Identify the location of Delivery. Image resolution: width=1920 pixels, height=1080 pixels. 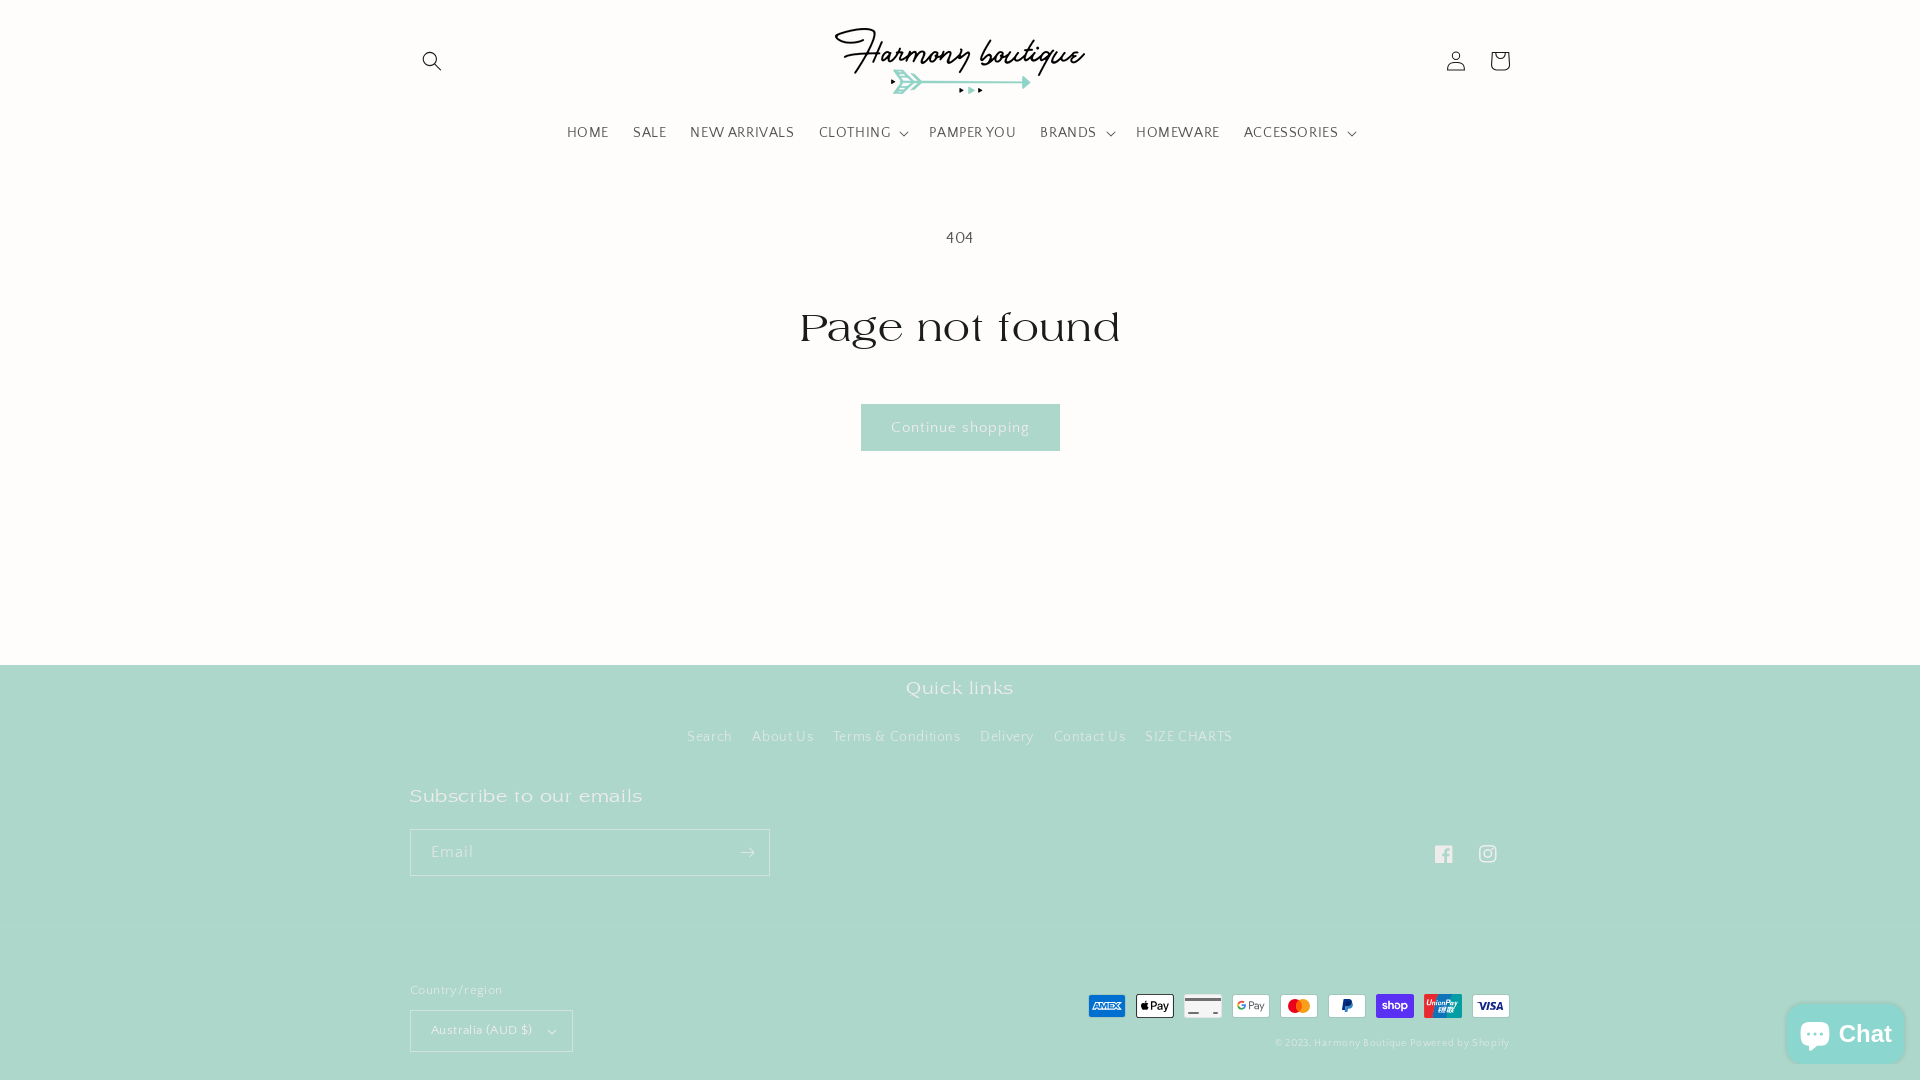
(1006, 738).